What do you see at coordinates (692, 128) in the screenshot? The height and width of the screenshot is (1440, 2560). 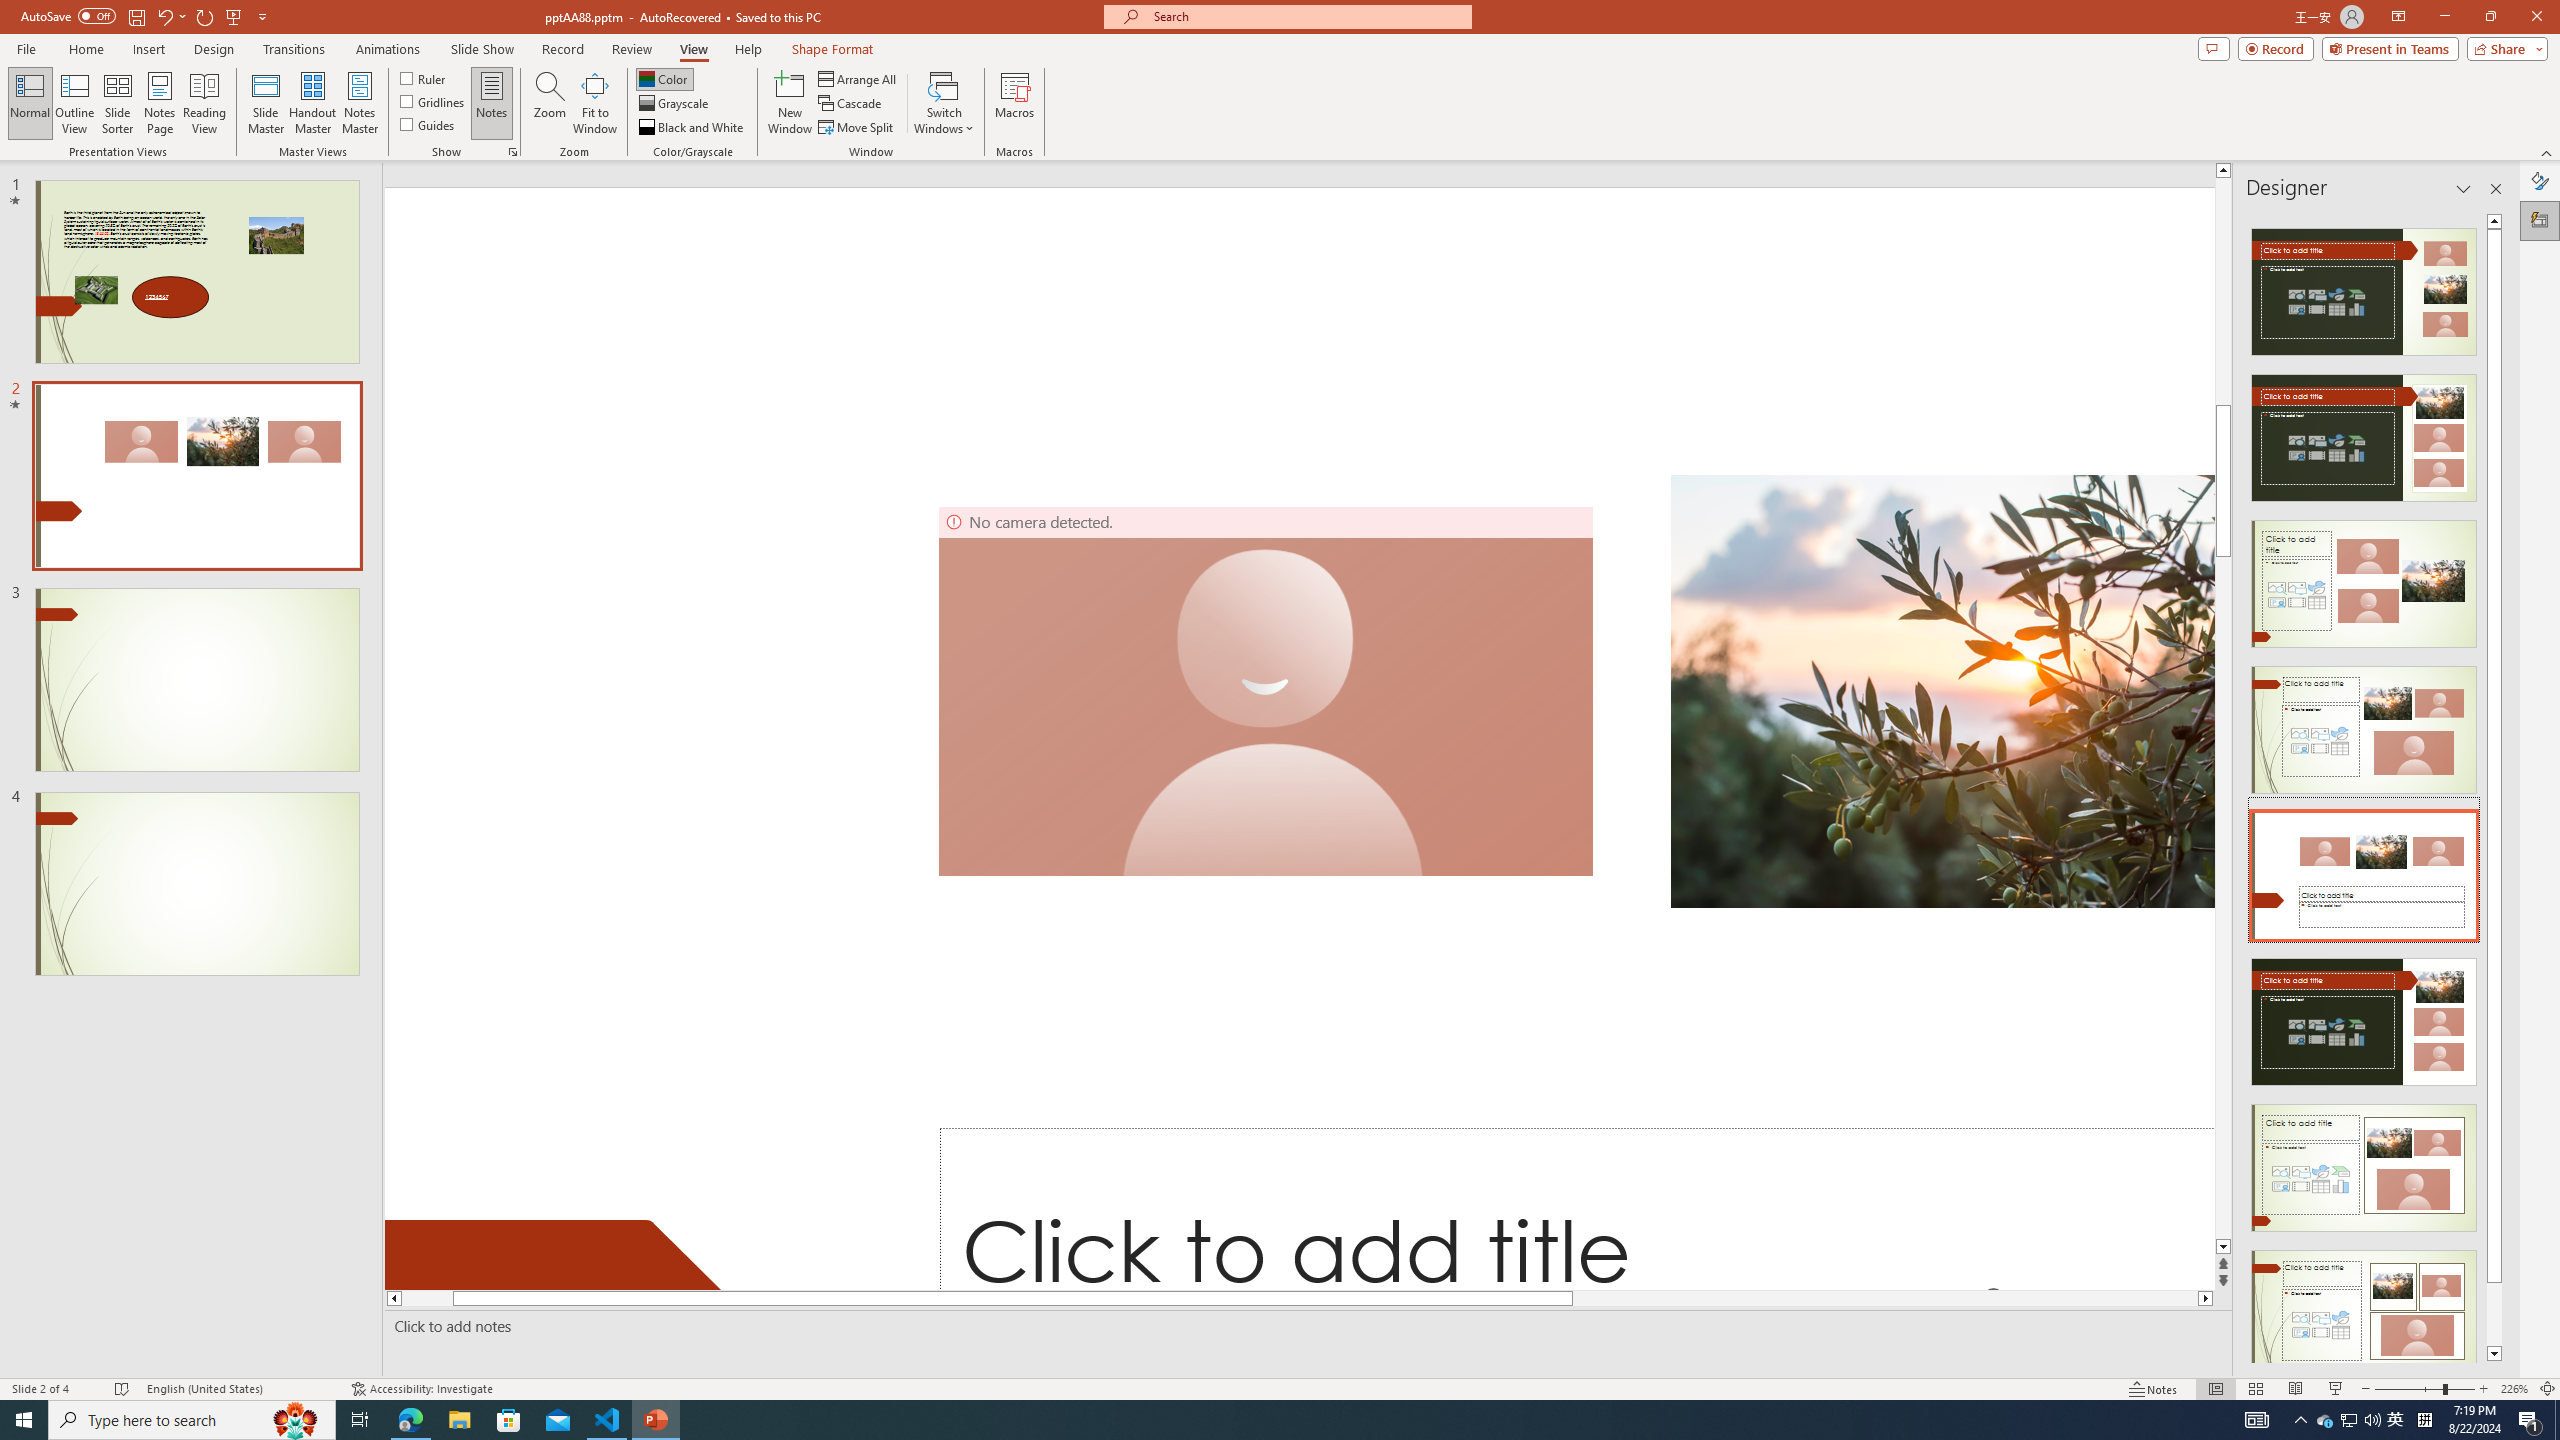 I see `Black and White` at bounding box center [692, 128].